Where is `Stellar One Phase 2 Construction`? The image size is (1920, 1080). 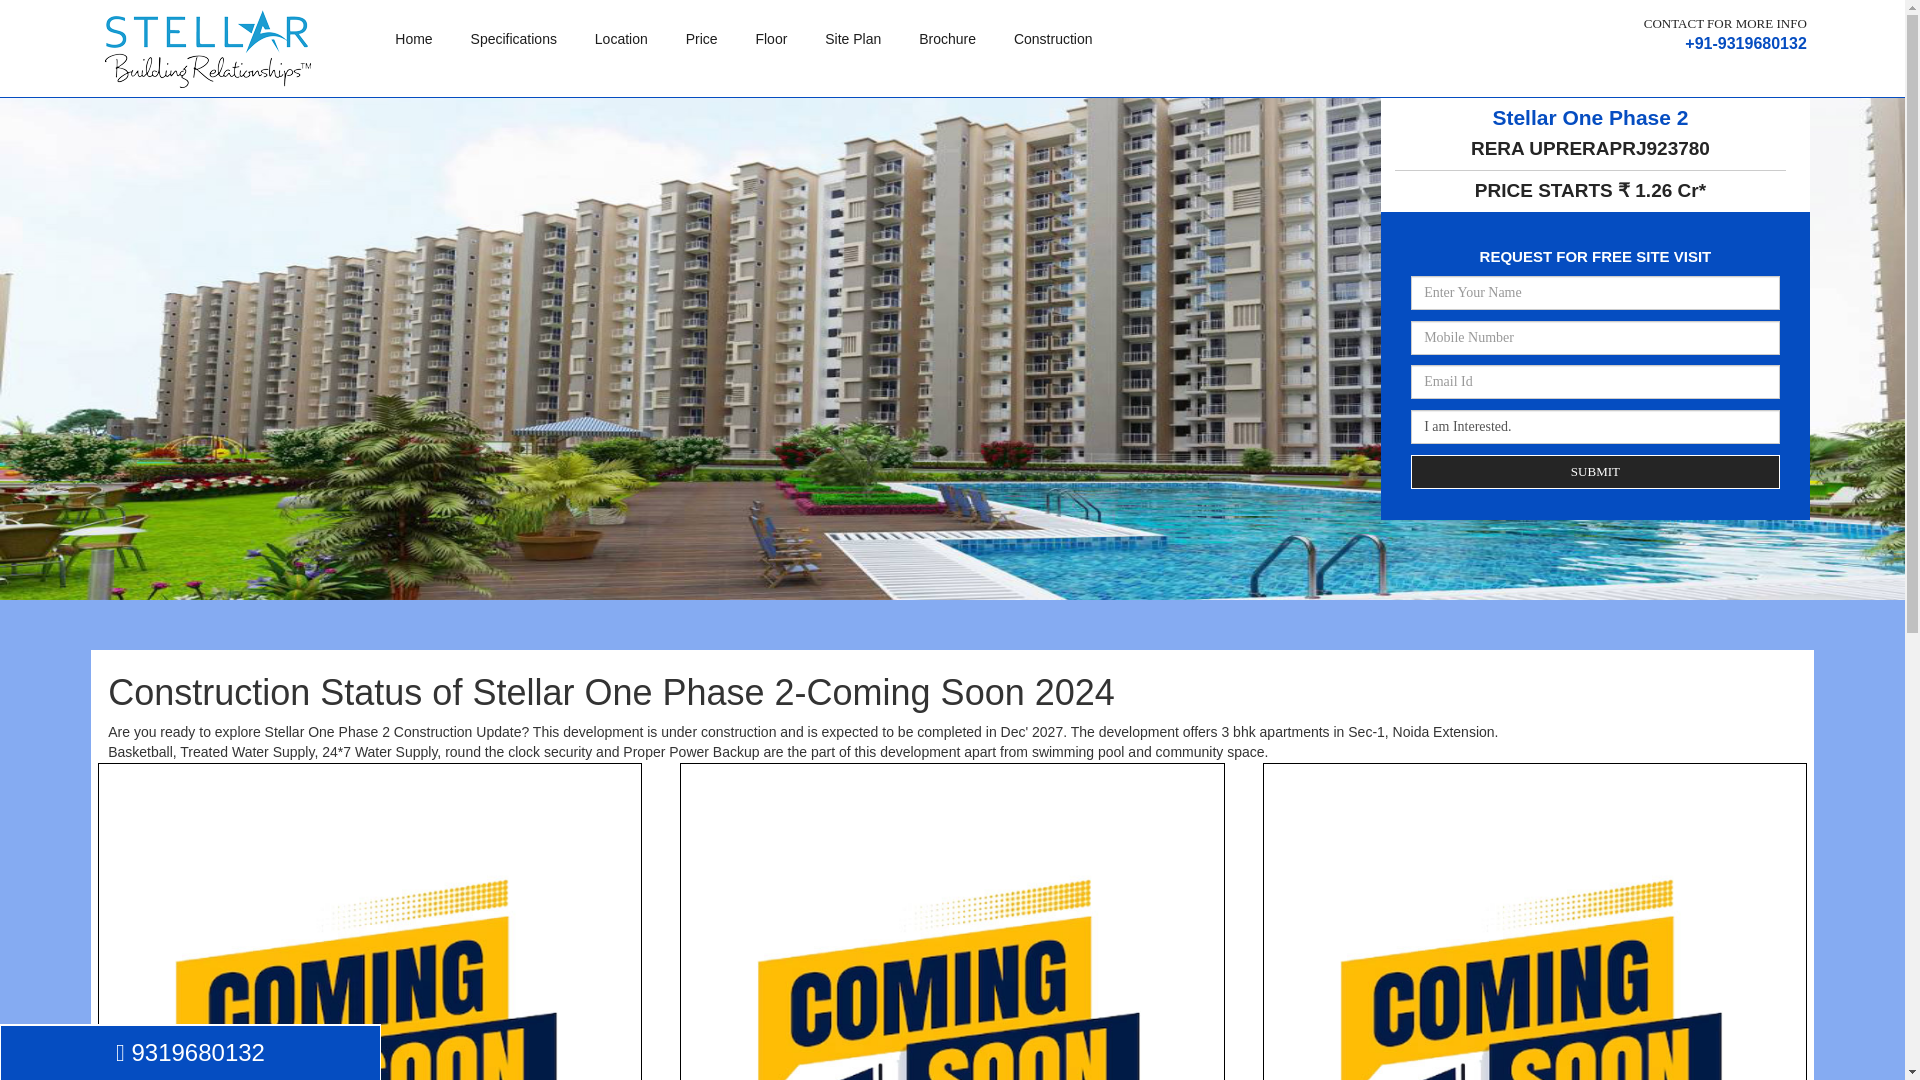
Stellar One Phase 2 Construction is located at coordinates (369, 921).